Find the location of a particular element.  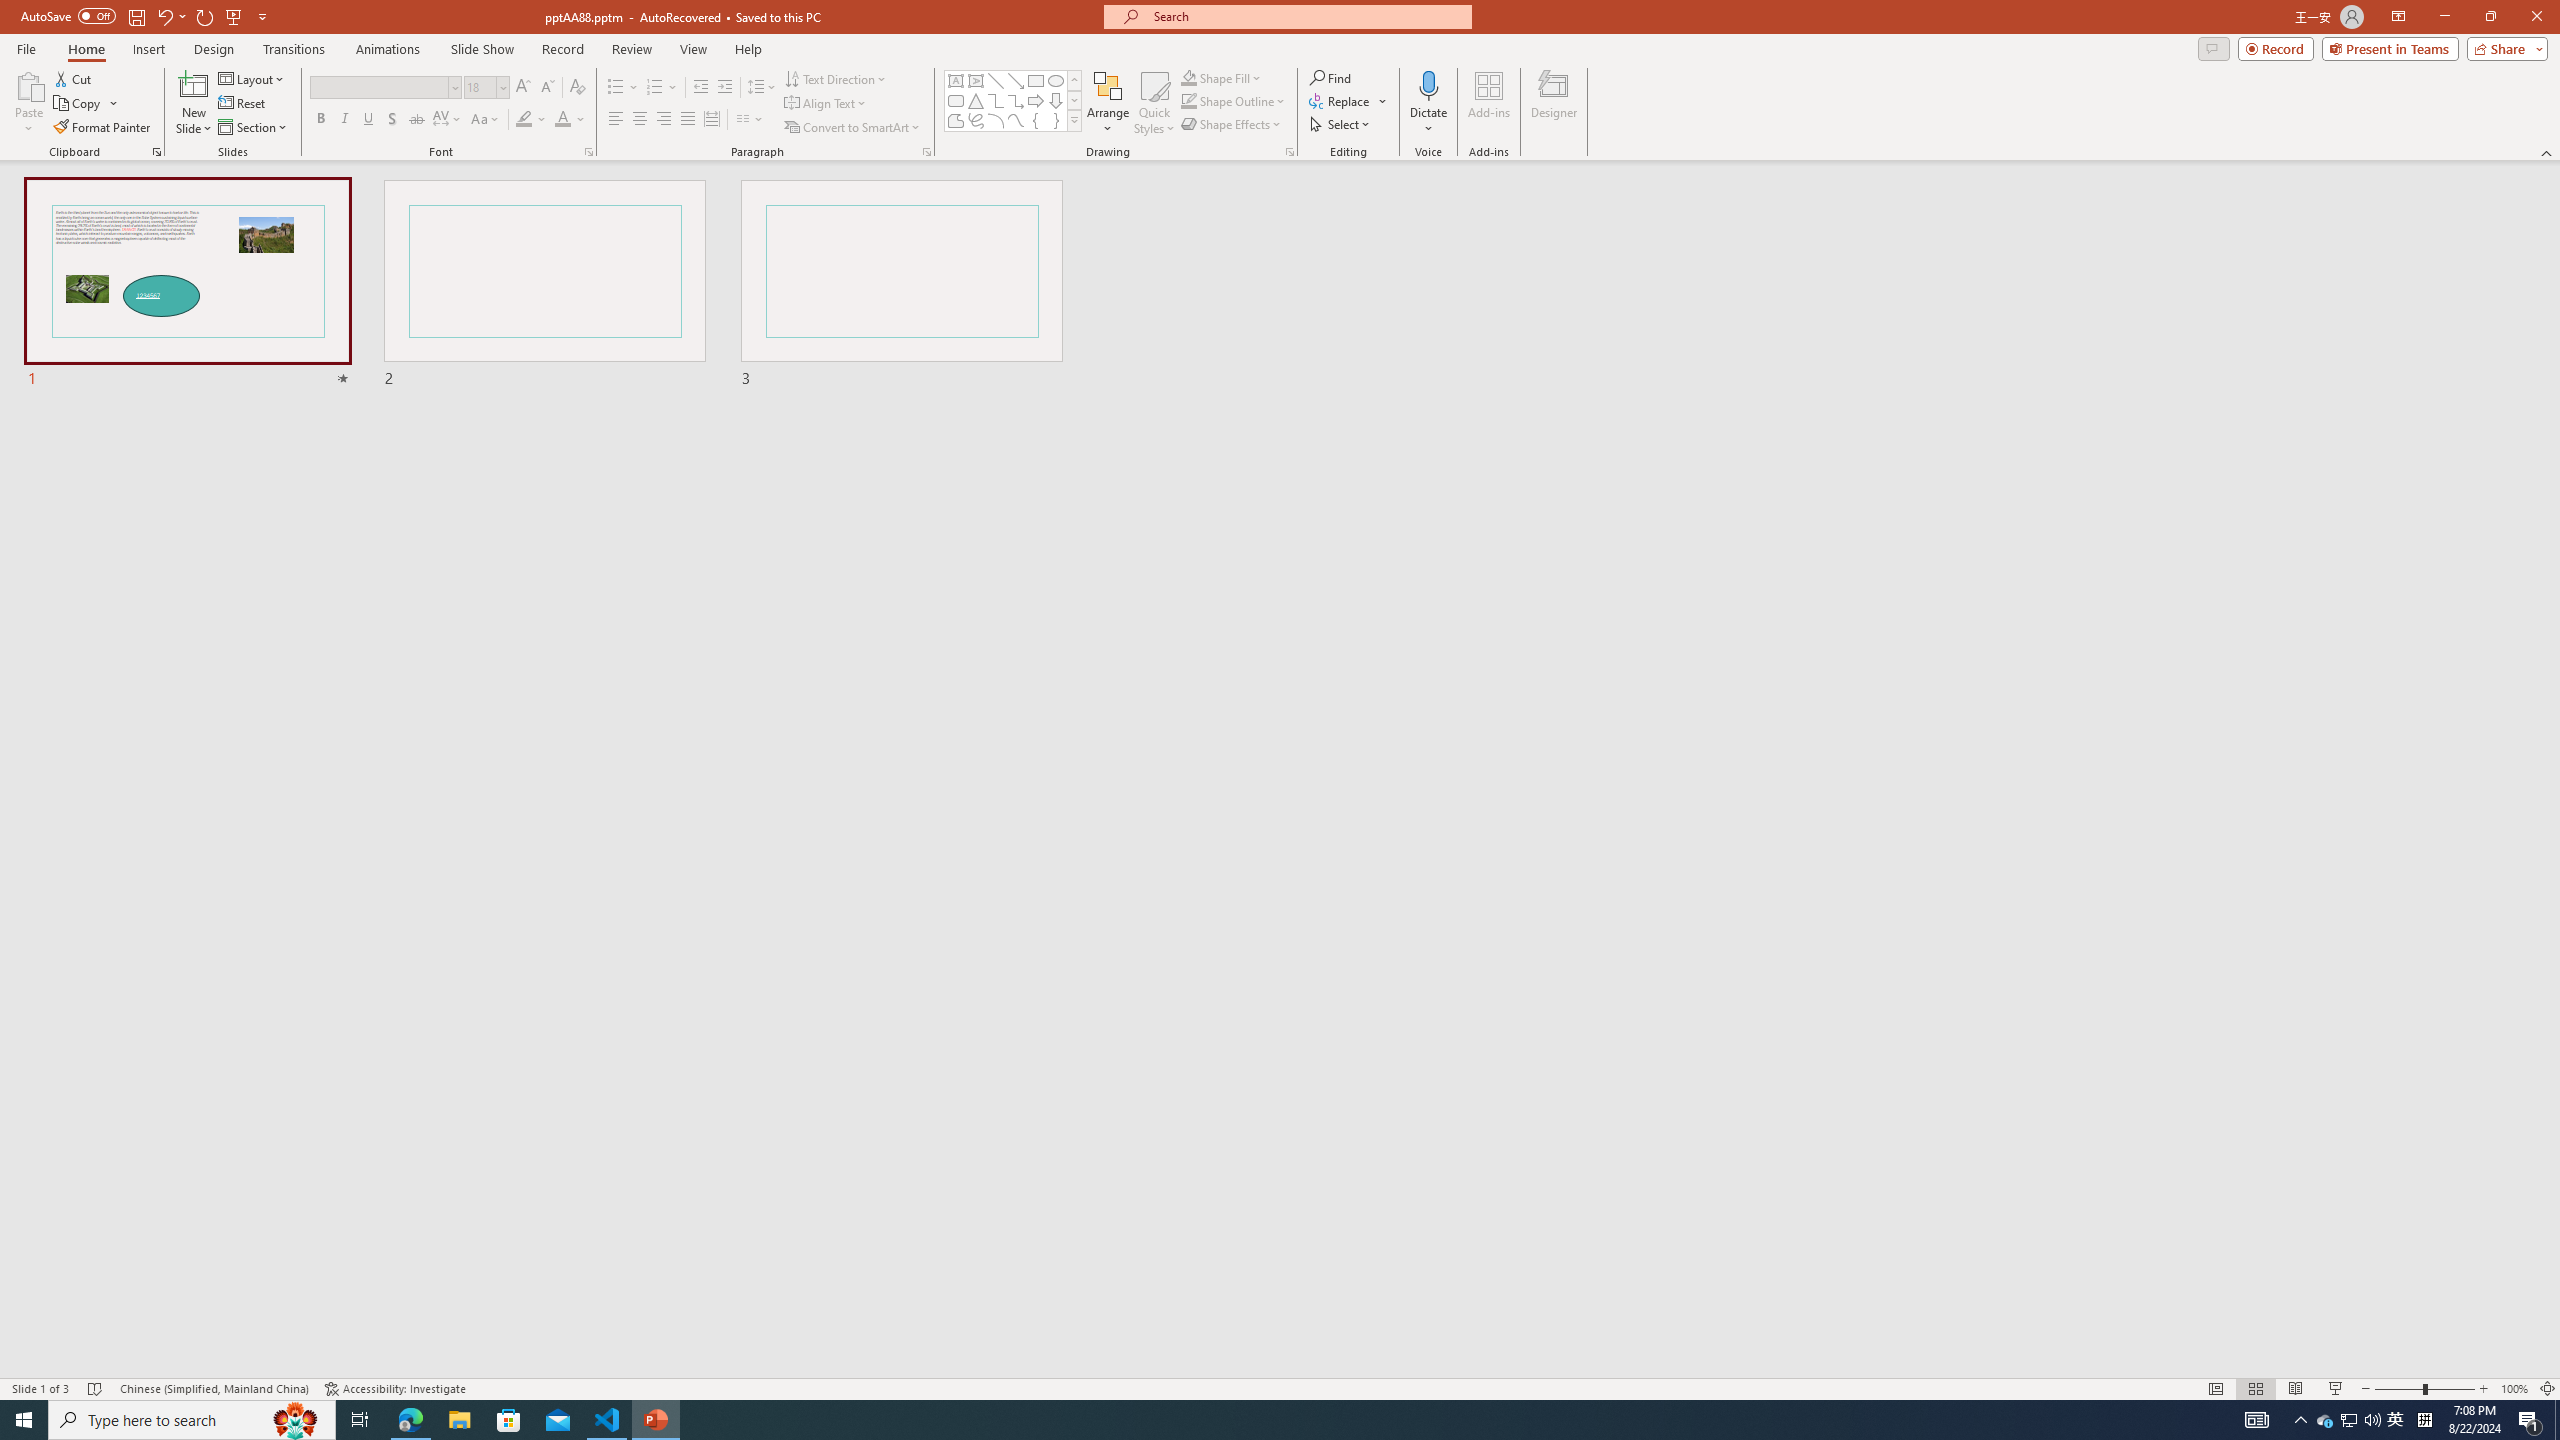

Convert to SmartArt is located at coordinates (853, 128).